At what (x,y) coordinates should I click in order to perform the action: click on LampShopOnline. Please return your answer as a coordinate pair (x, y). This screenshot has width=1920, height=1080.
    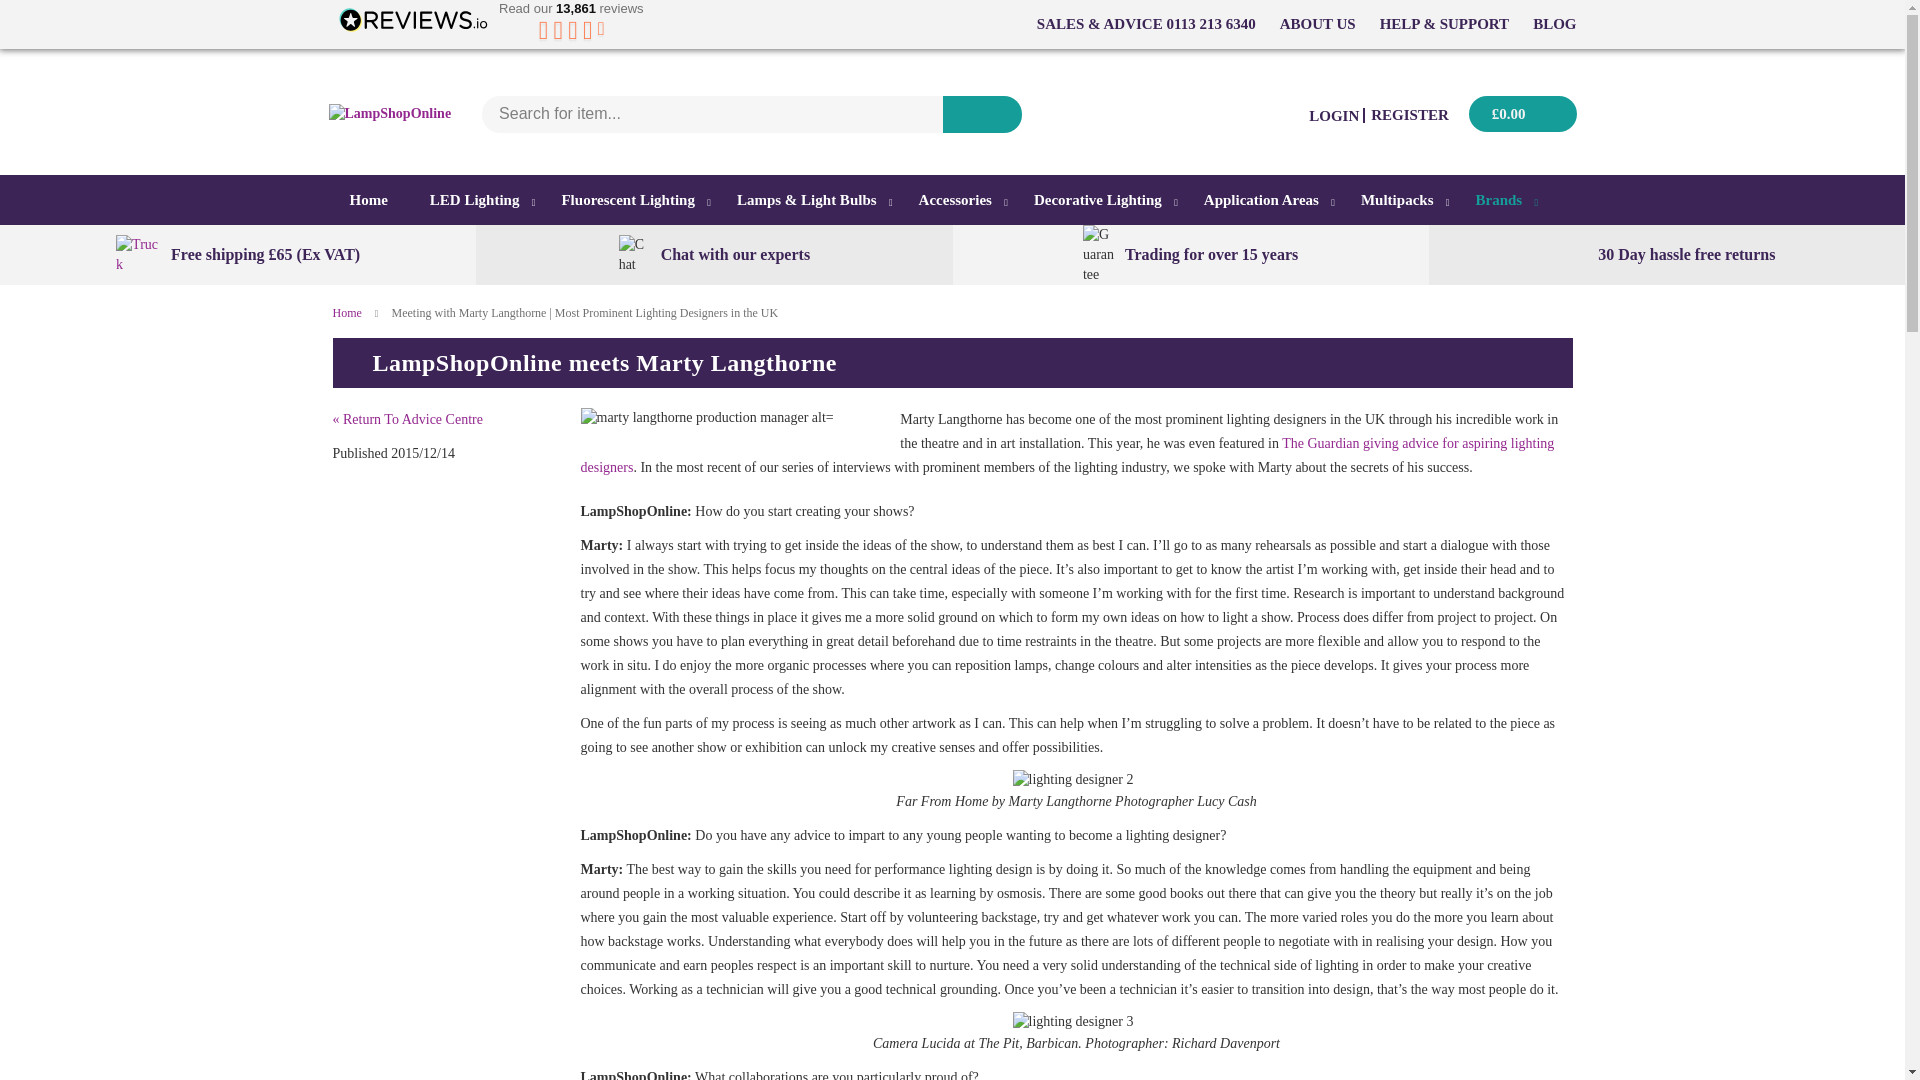
    Looking at the image, I should click on (390, 114).